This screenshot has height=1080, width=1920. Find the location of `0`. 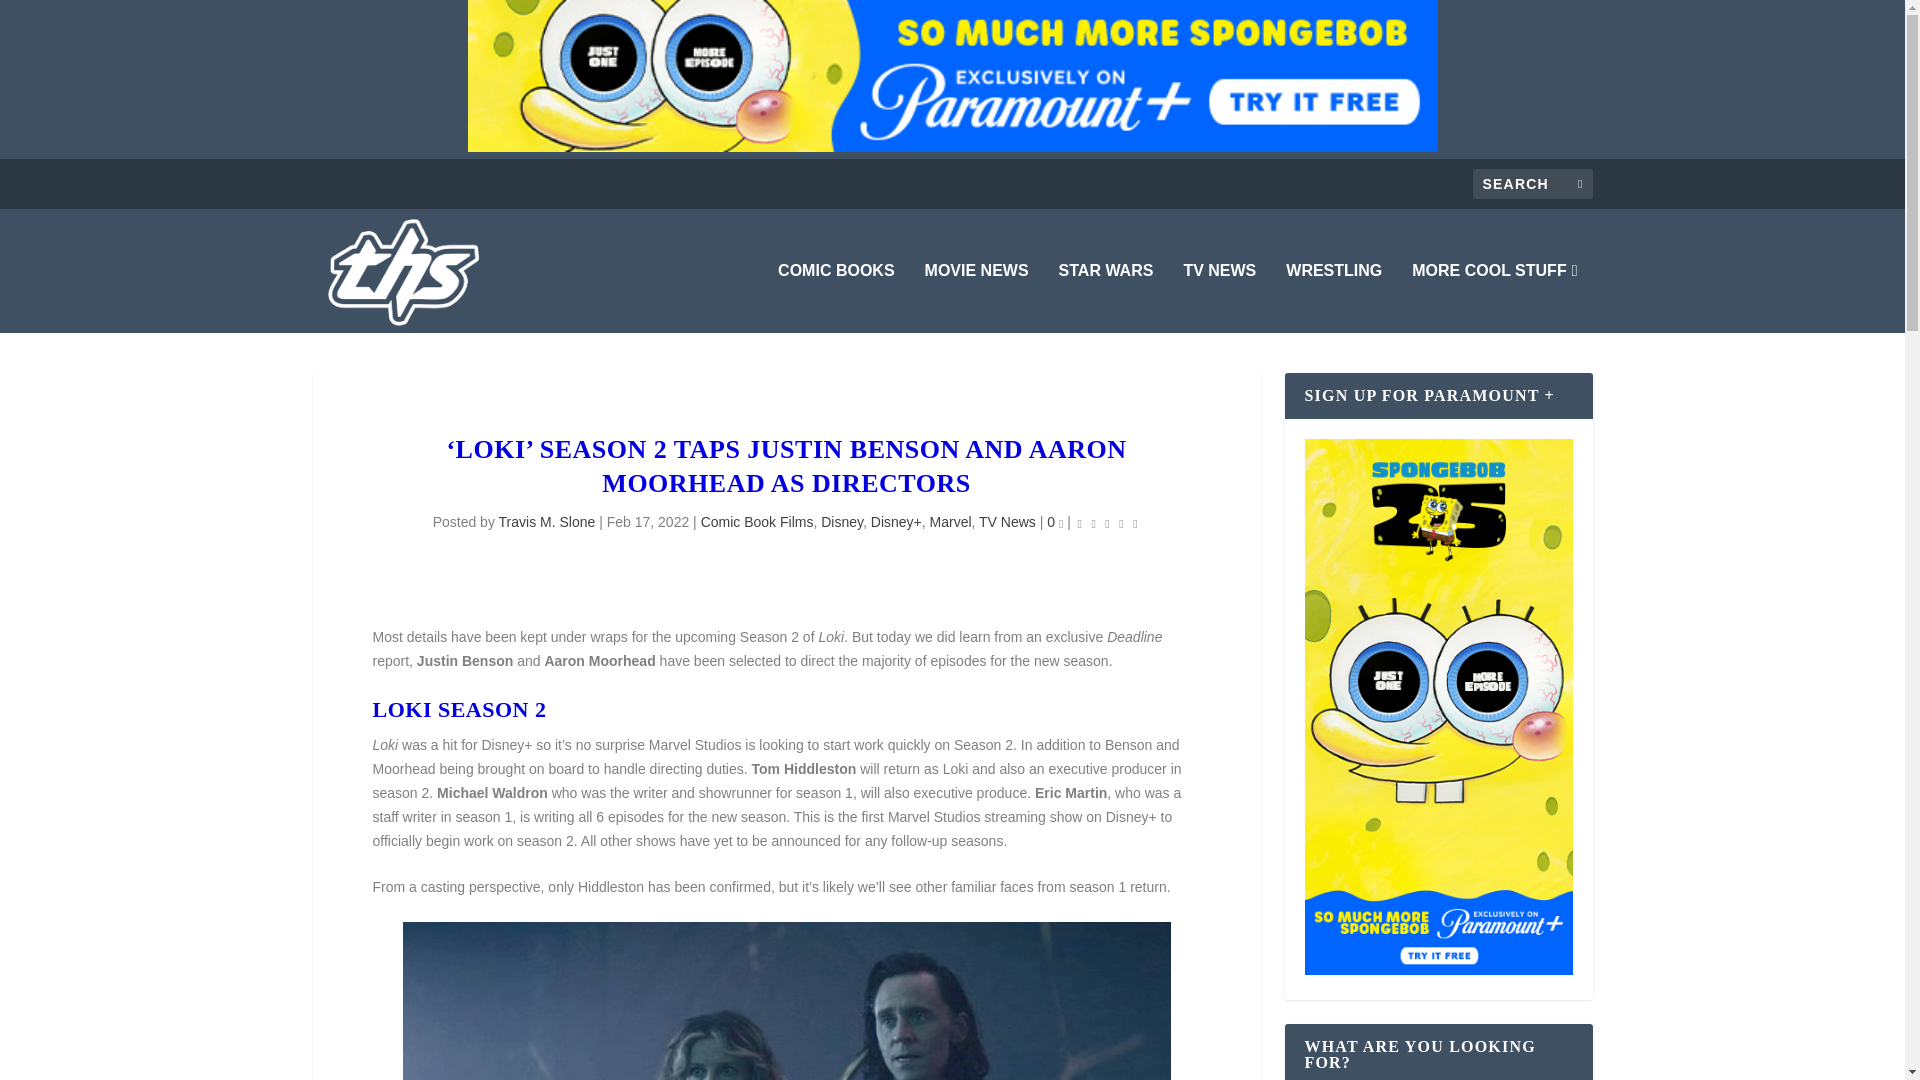

0 is located at coordinates (1054, 522).